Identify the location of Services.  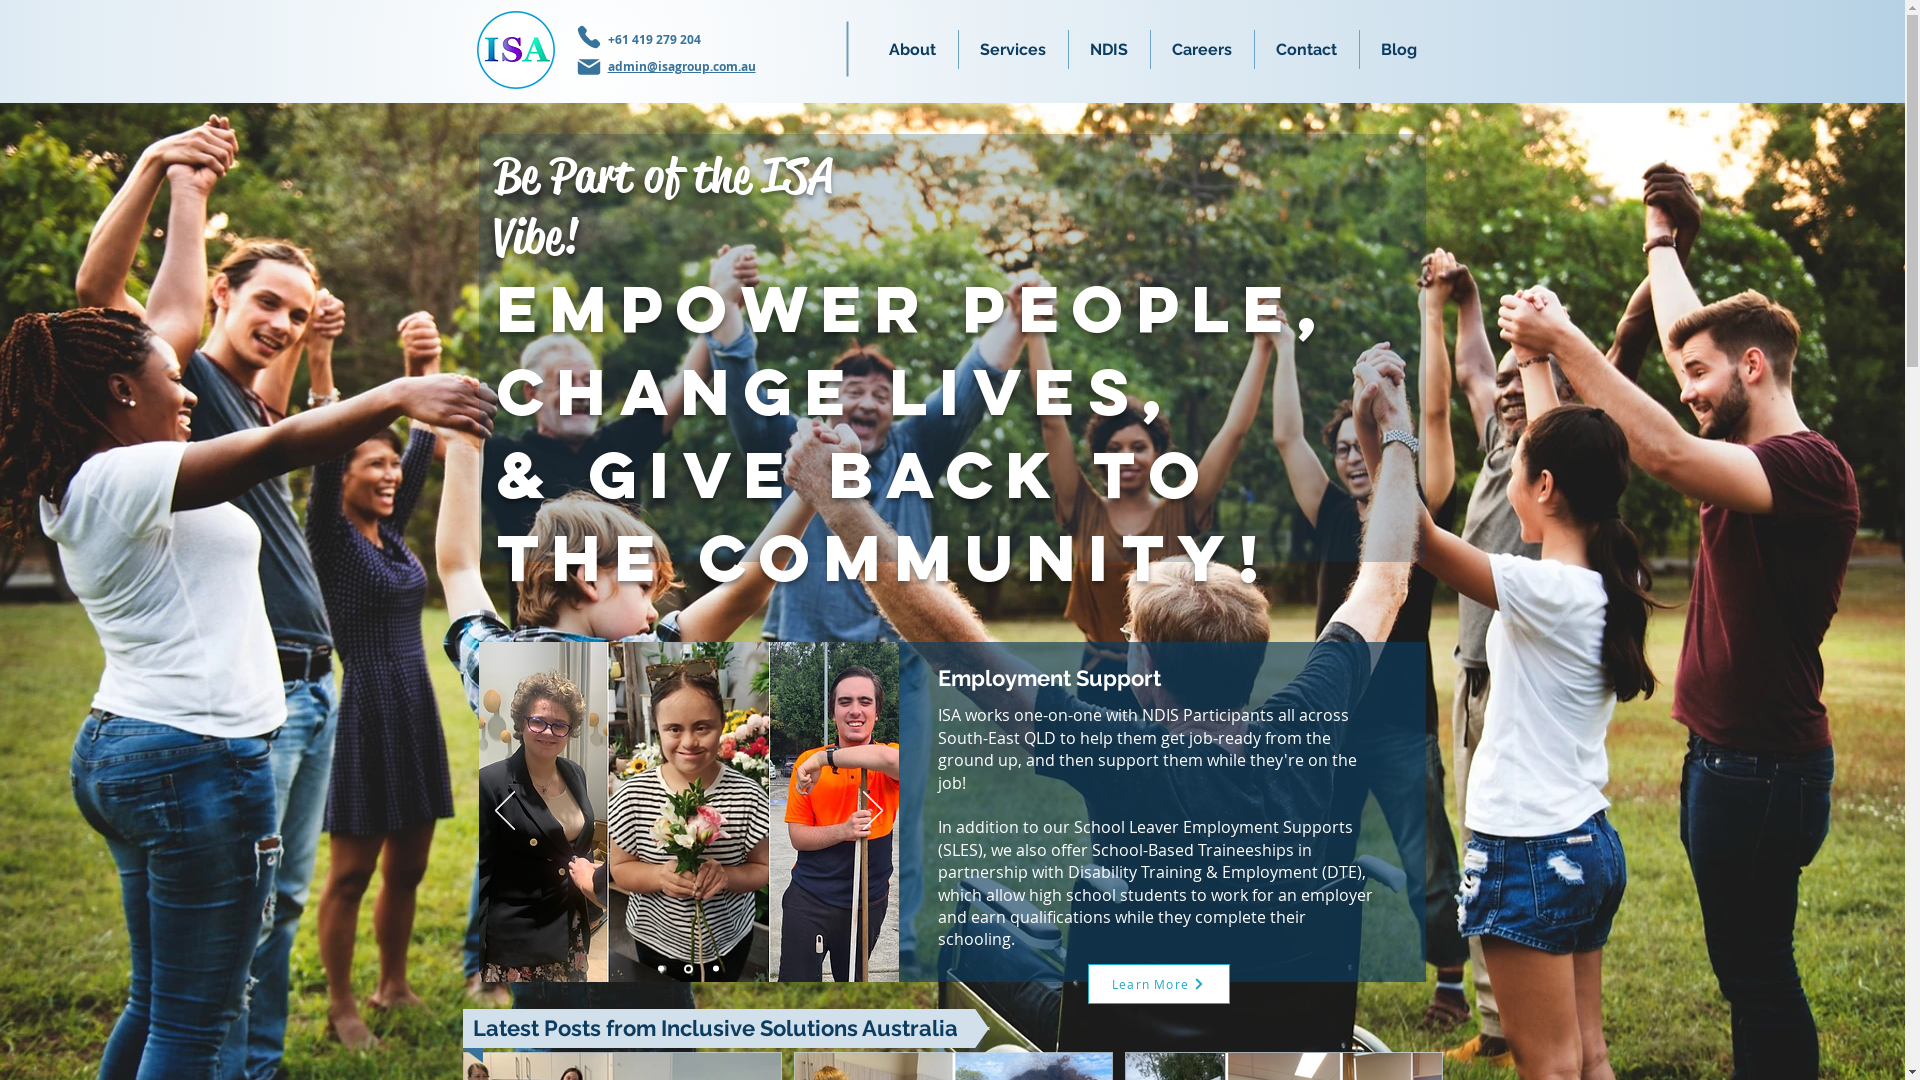
(1012, 50).